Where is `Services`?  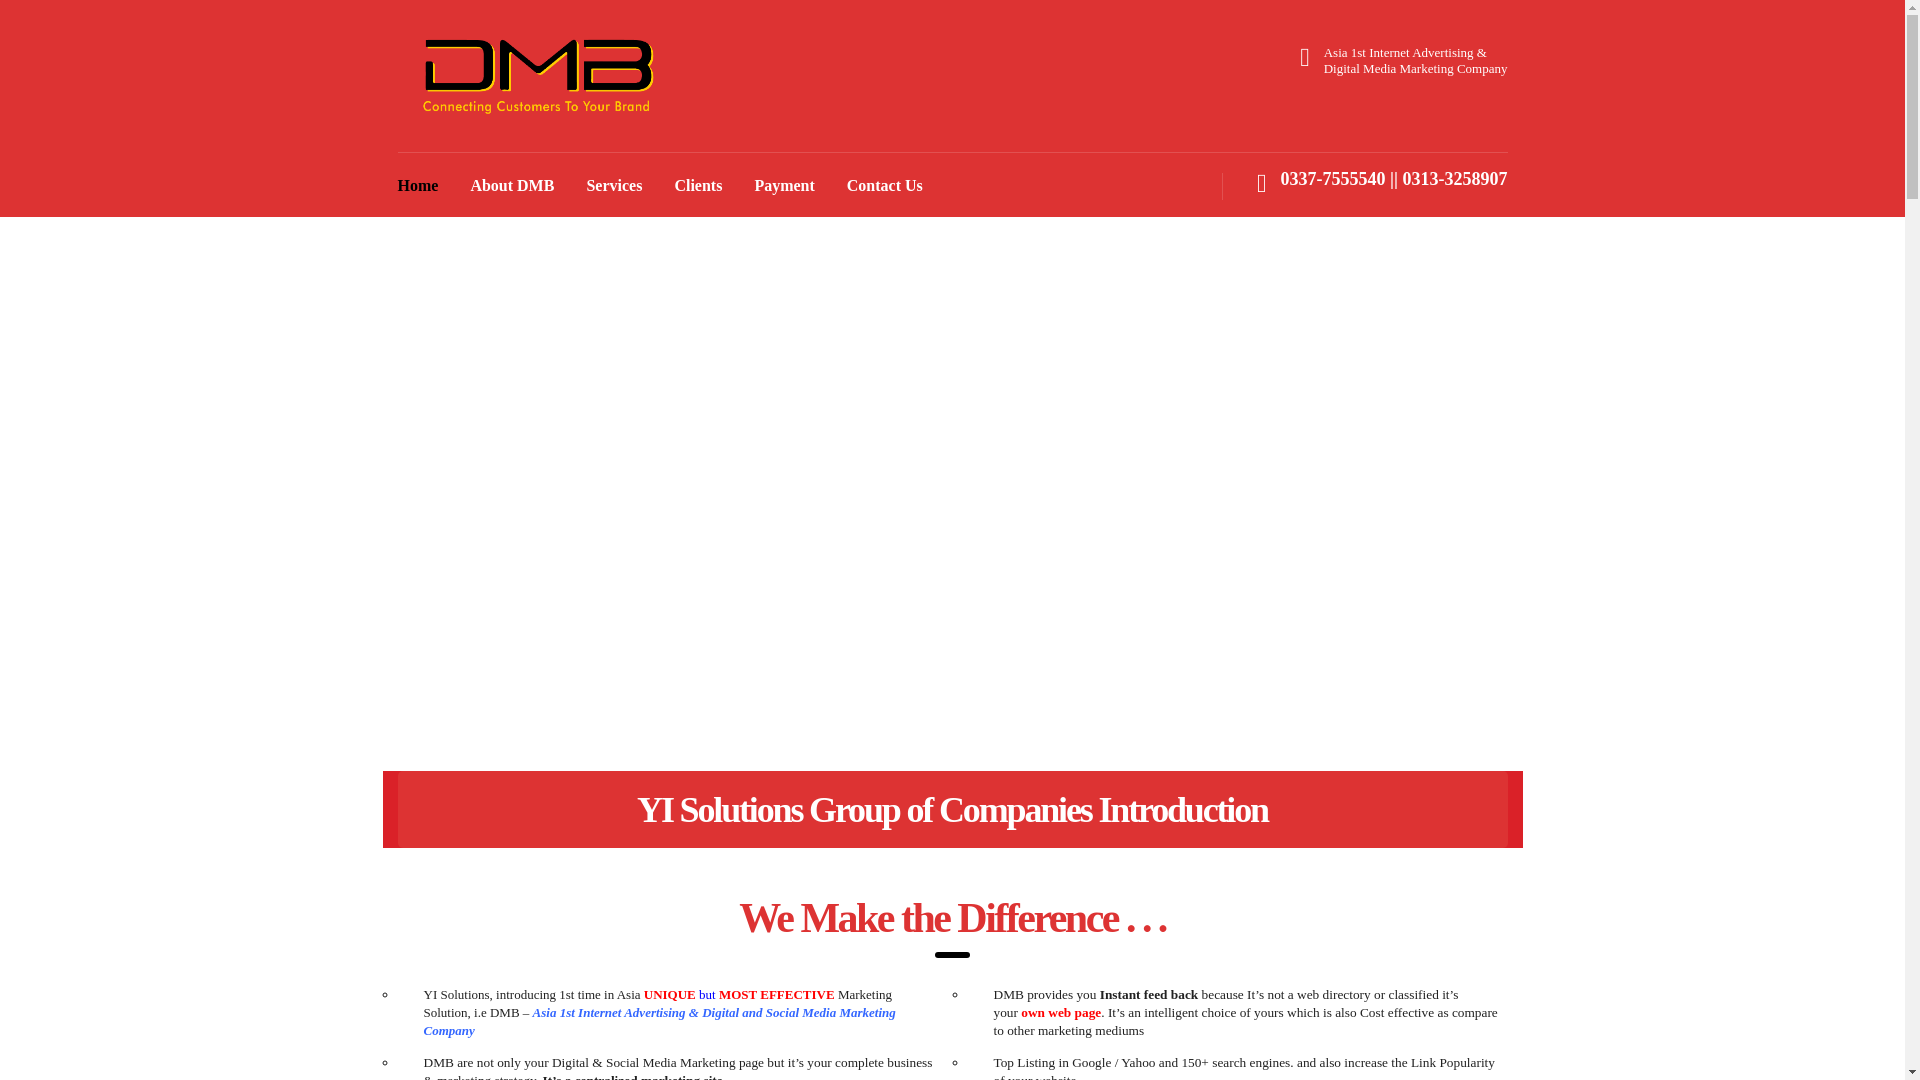 Services is located at coordinates (614, 185).